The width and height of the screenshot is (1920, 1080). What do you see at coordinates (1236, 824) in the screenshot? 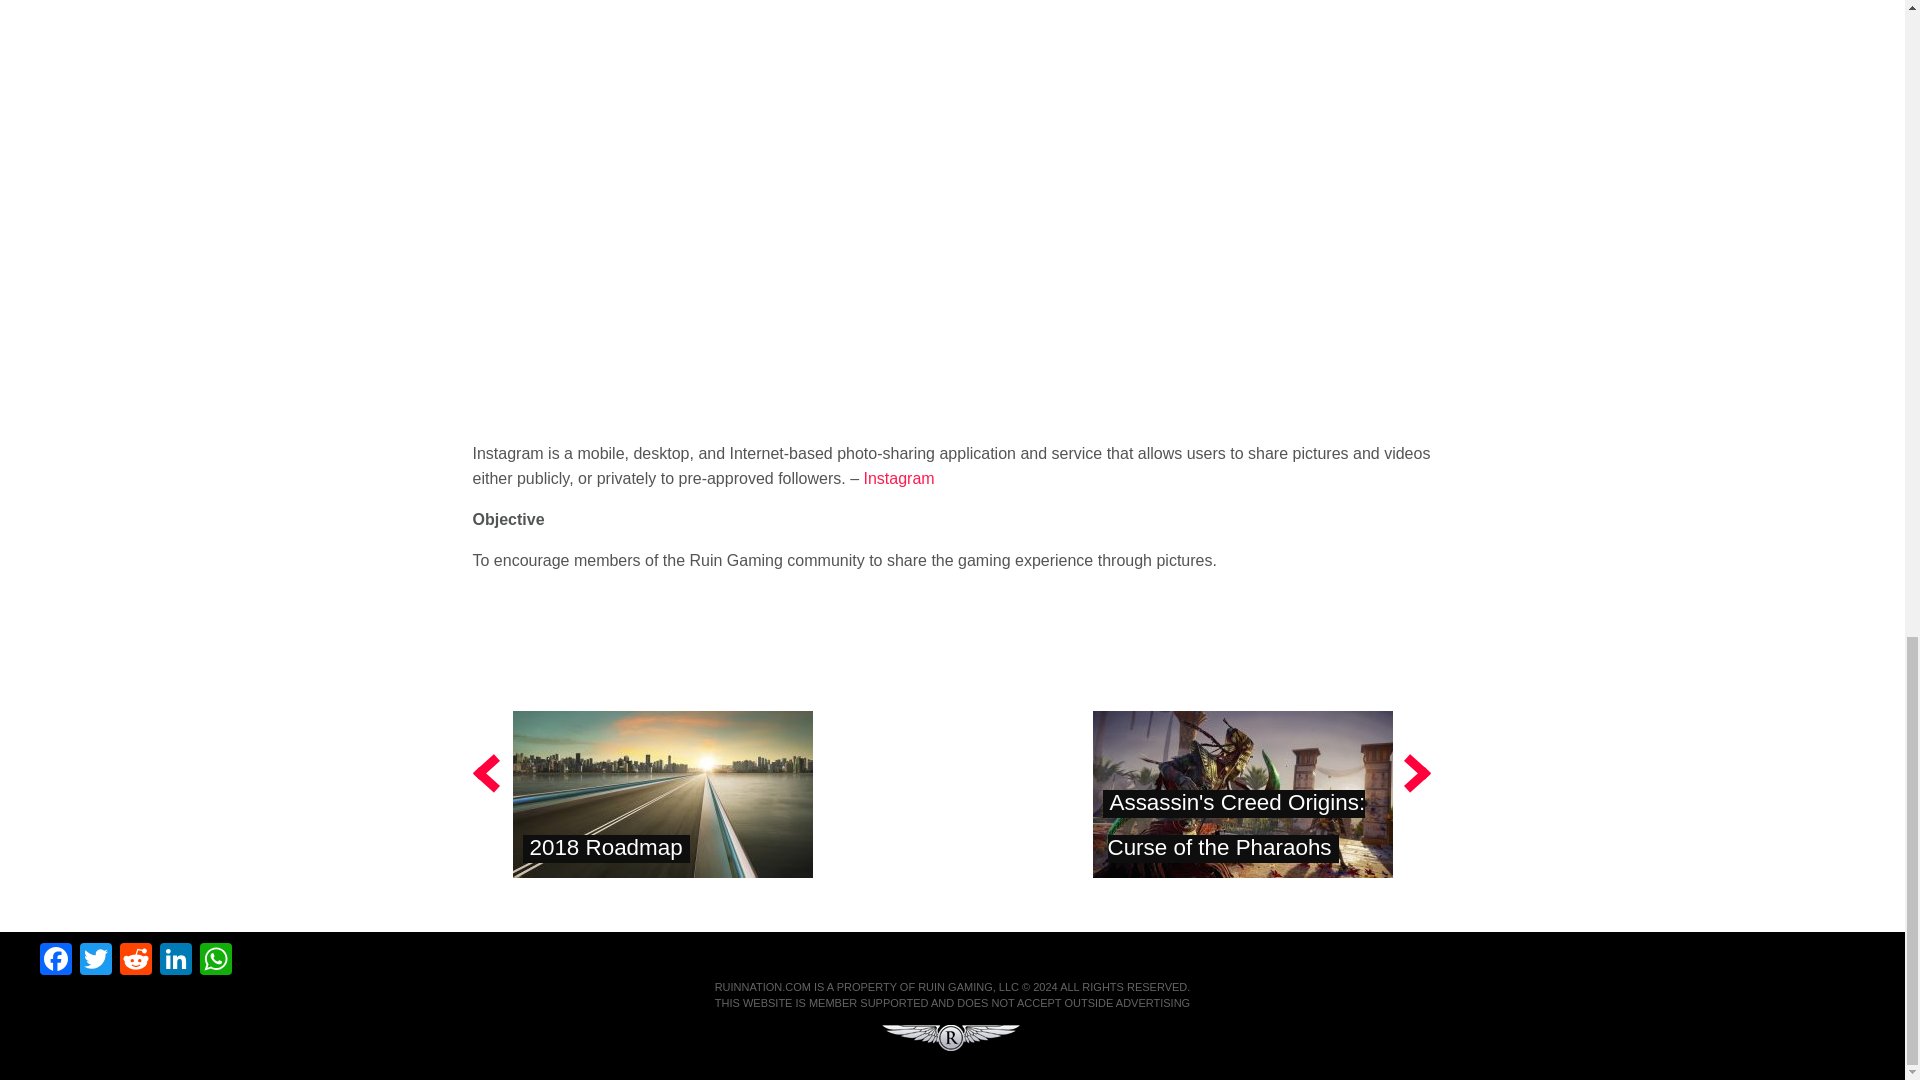
I see `Assassin's Creed Origins: Curse of the Pharaohs` at bounding box center [1236, 824].